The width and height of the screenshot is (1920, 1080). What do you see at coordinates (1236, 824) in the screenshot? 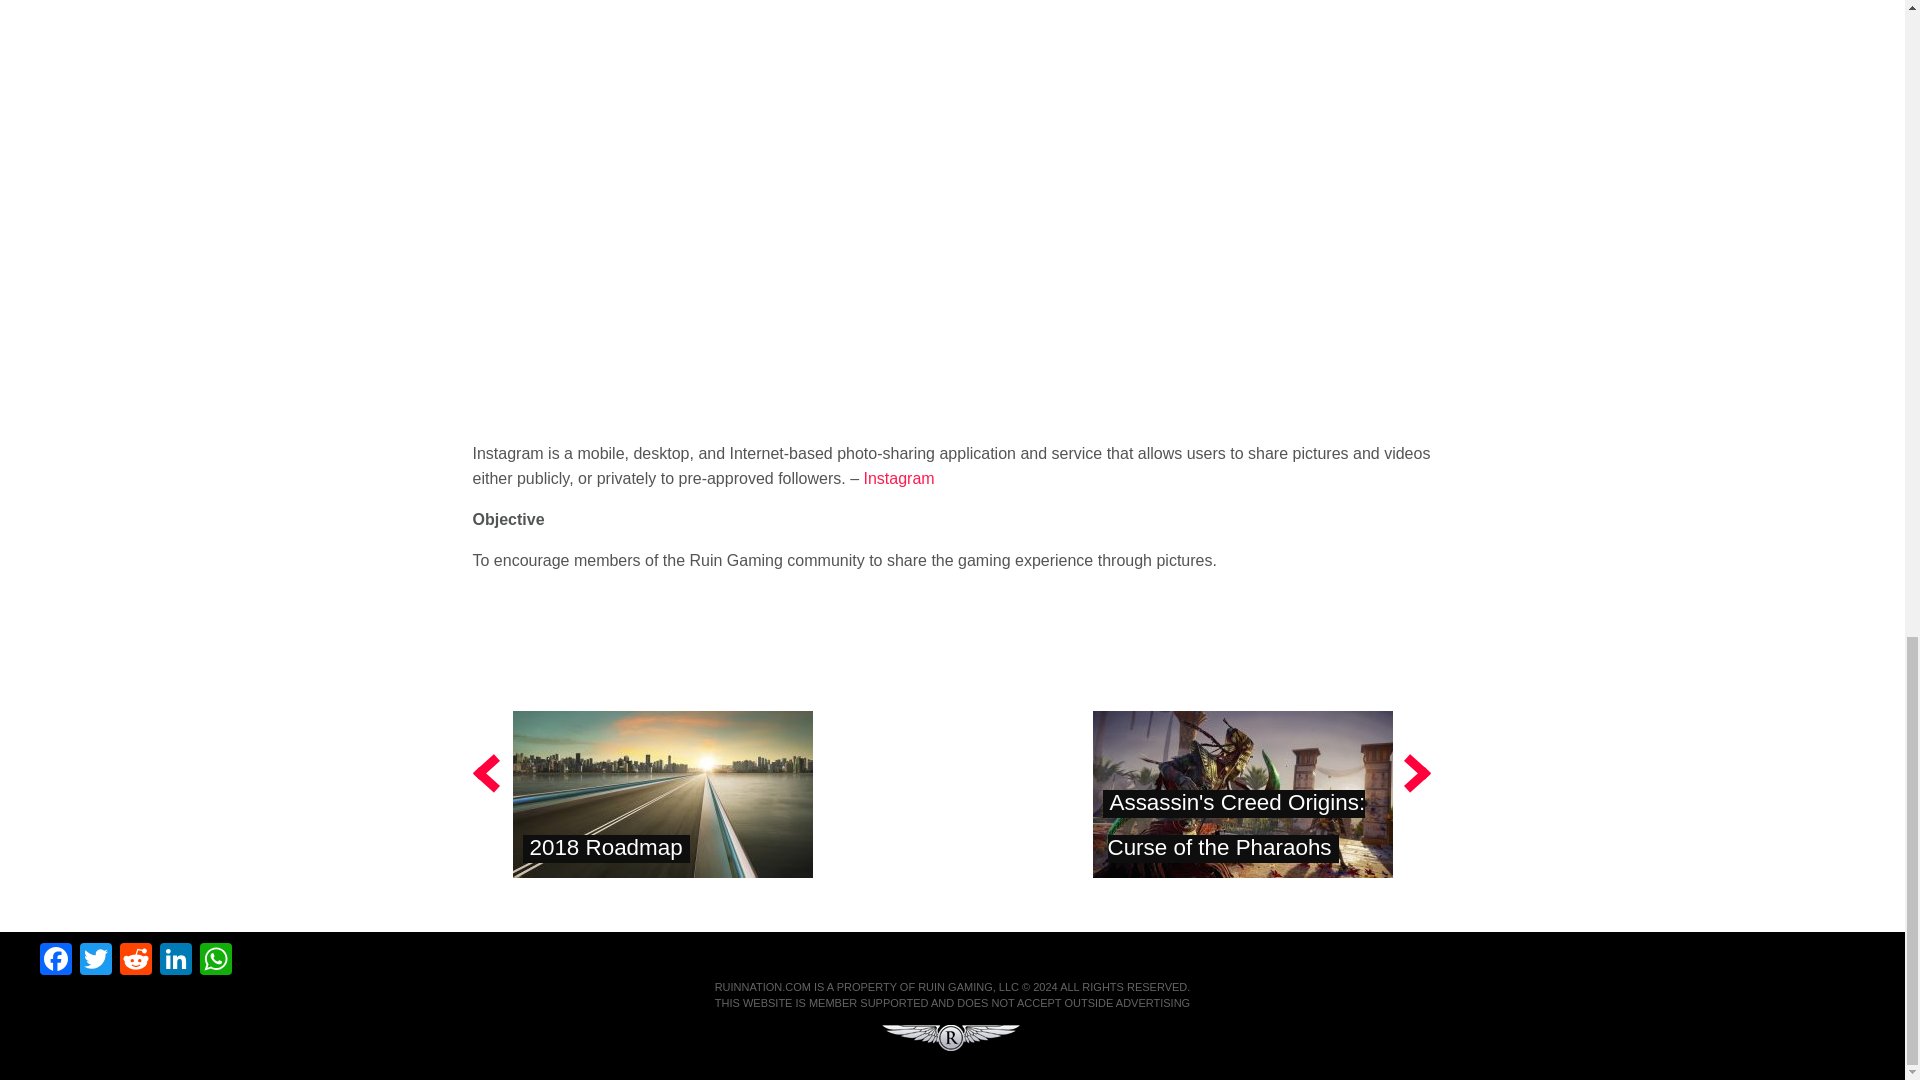
I see `Assassin's Creed Origins: Curse of the Pharaohs` at bounding box center [1236, 824].